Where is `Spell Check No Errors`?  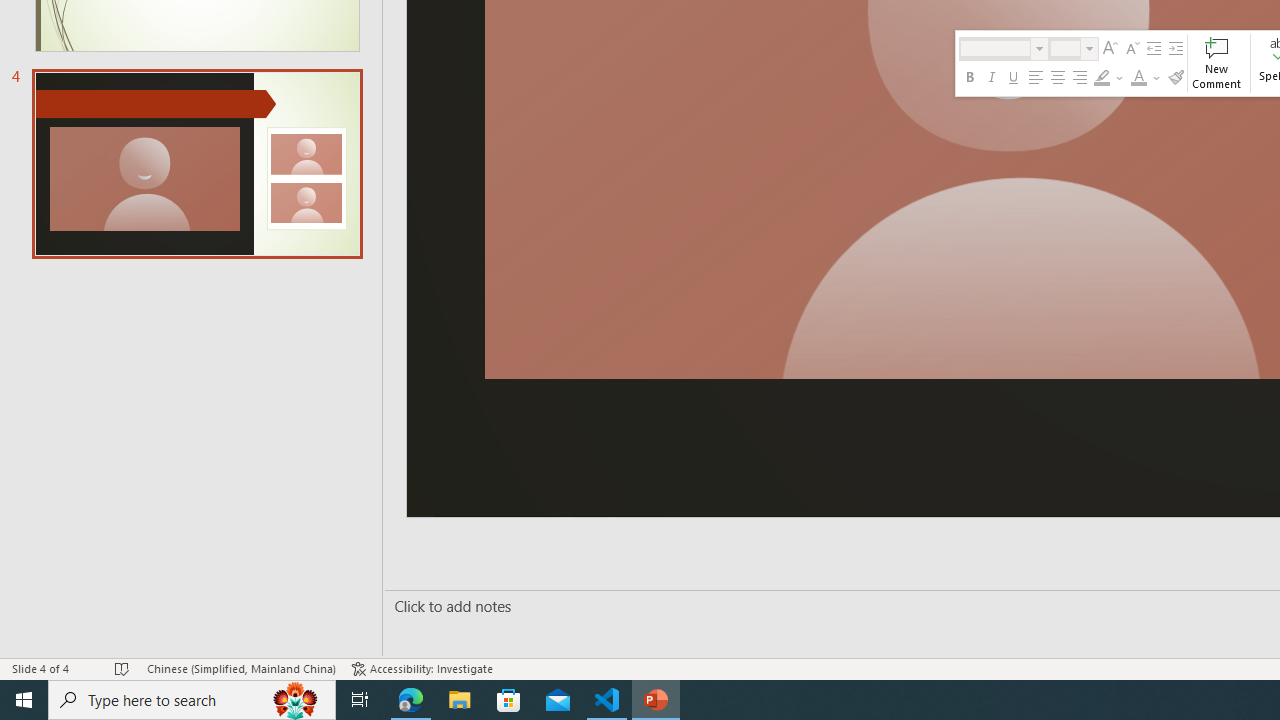 Spell Check No Errors is located at coordinates (123, 668).